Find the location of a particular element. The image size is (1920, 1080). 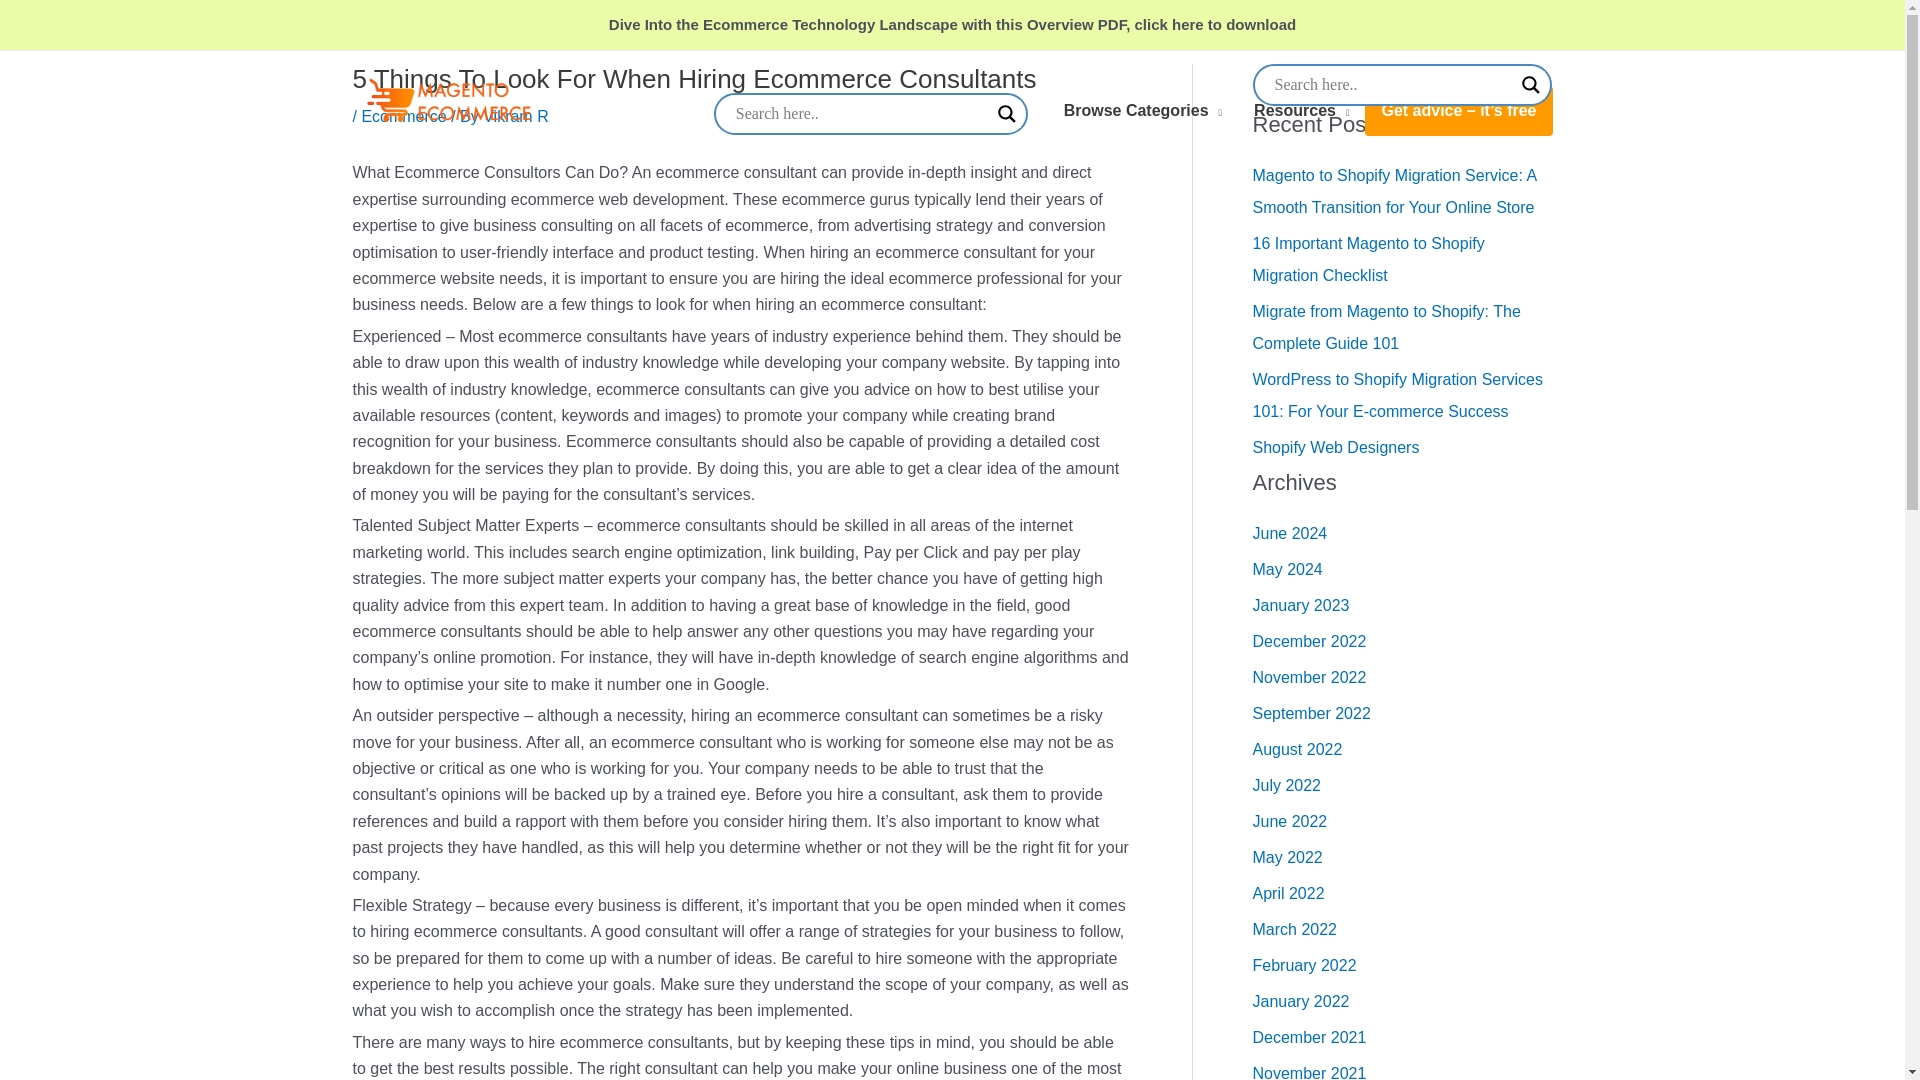

January 2023 is located at coordinates (1300, 606).